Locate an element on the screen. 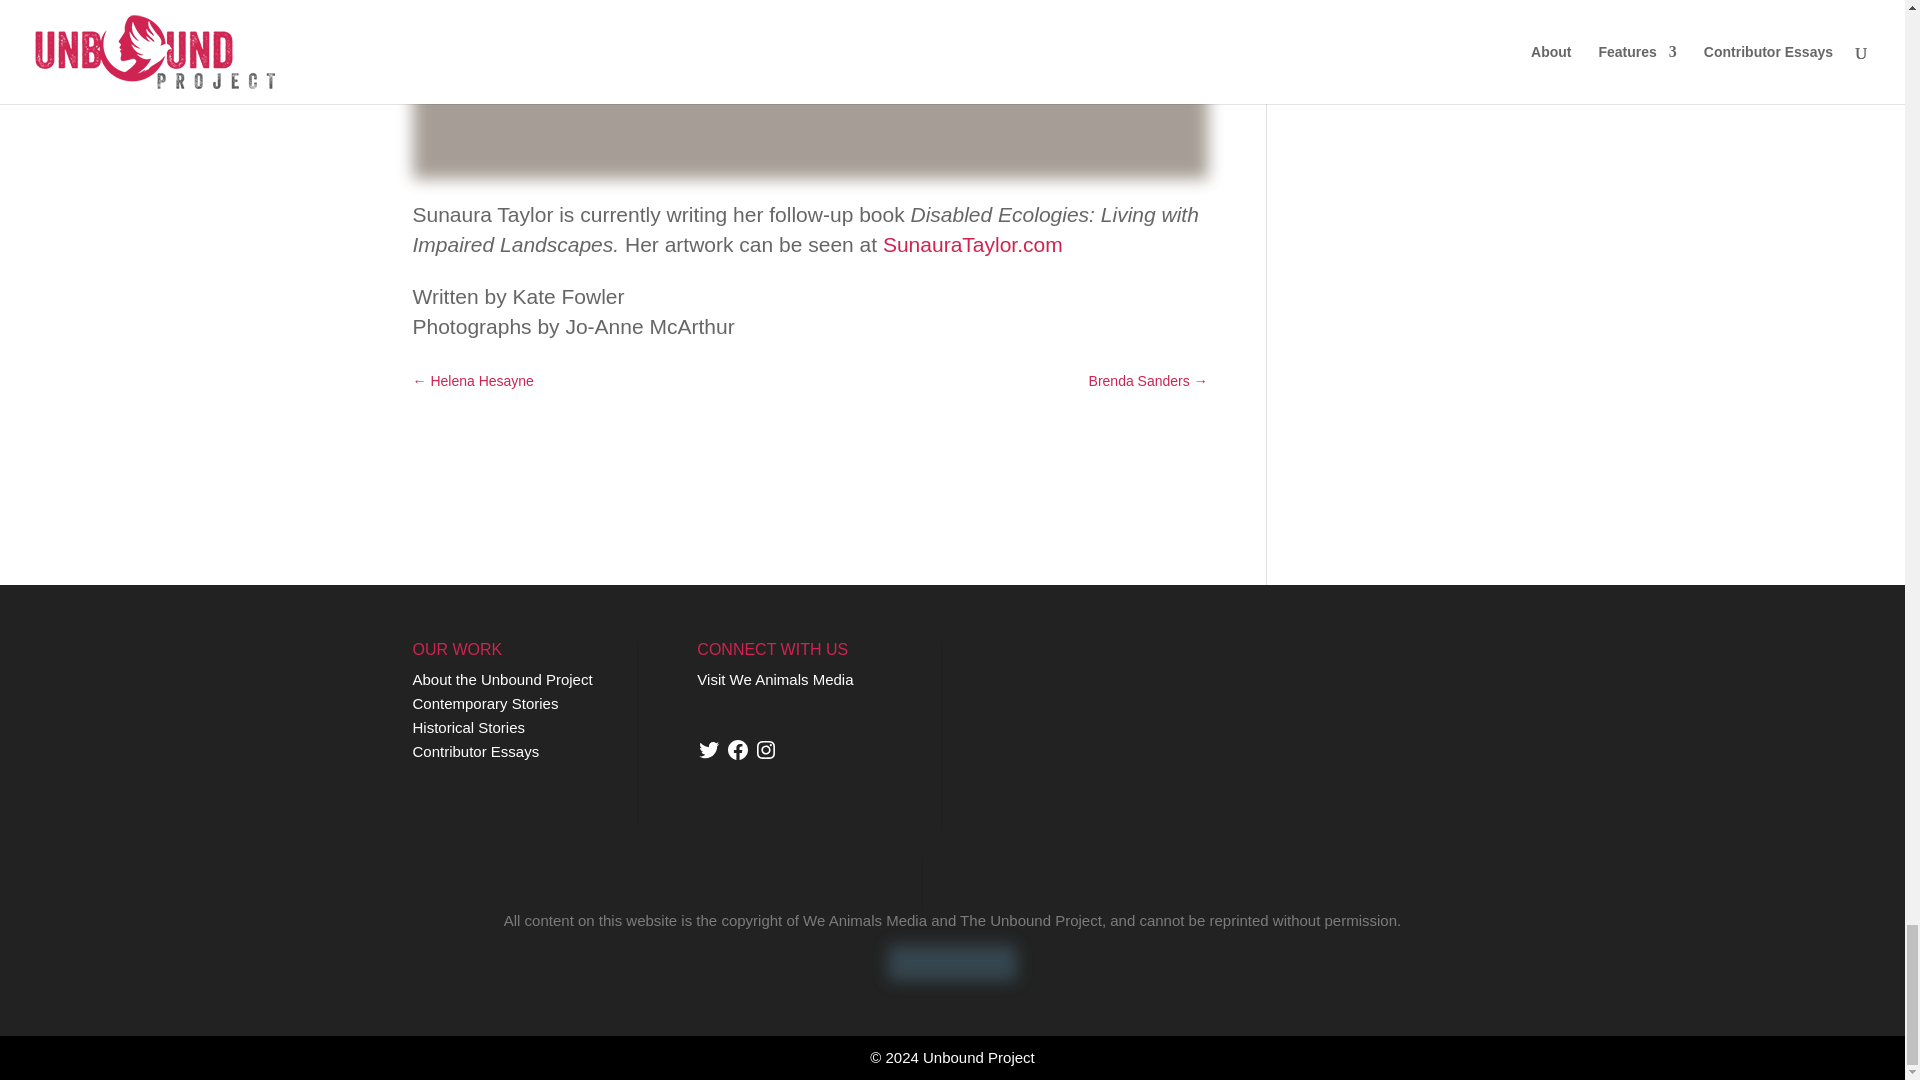 This screenshot has height=1080, width=1920. About the Unbound Project is located at coordinates (502, 678).